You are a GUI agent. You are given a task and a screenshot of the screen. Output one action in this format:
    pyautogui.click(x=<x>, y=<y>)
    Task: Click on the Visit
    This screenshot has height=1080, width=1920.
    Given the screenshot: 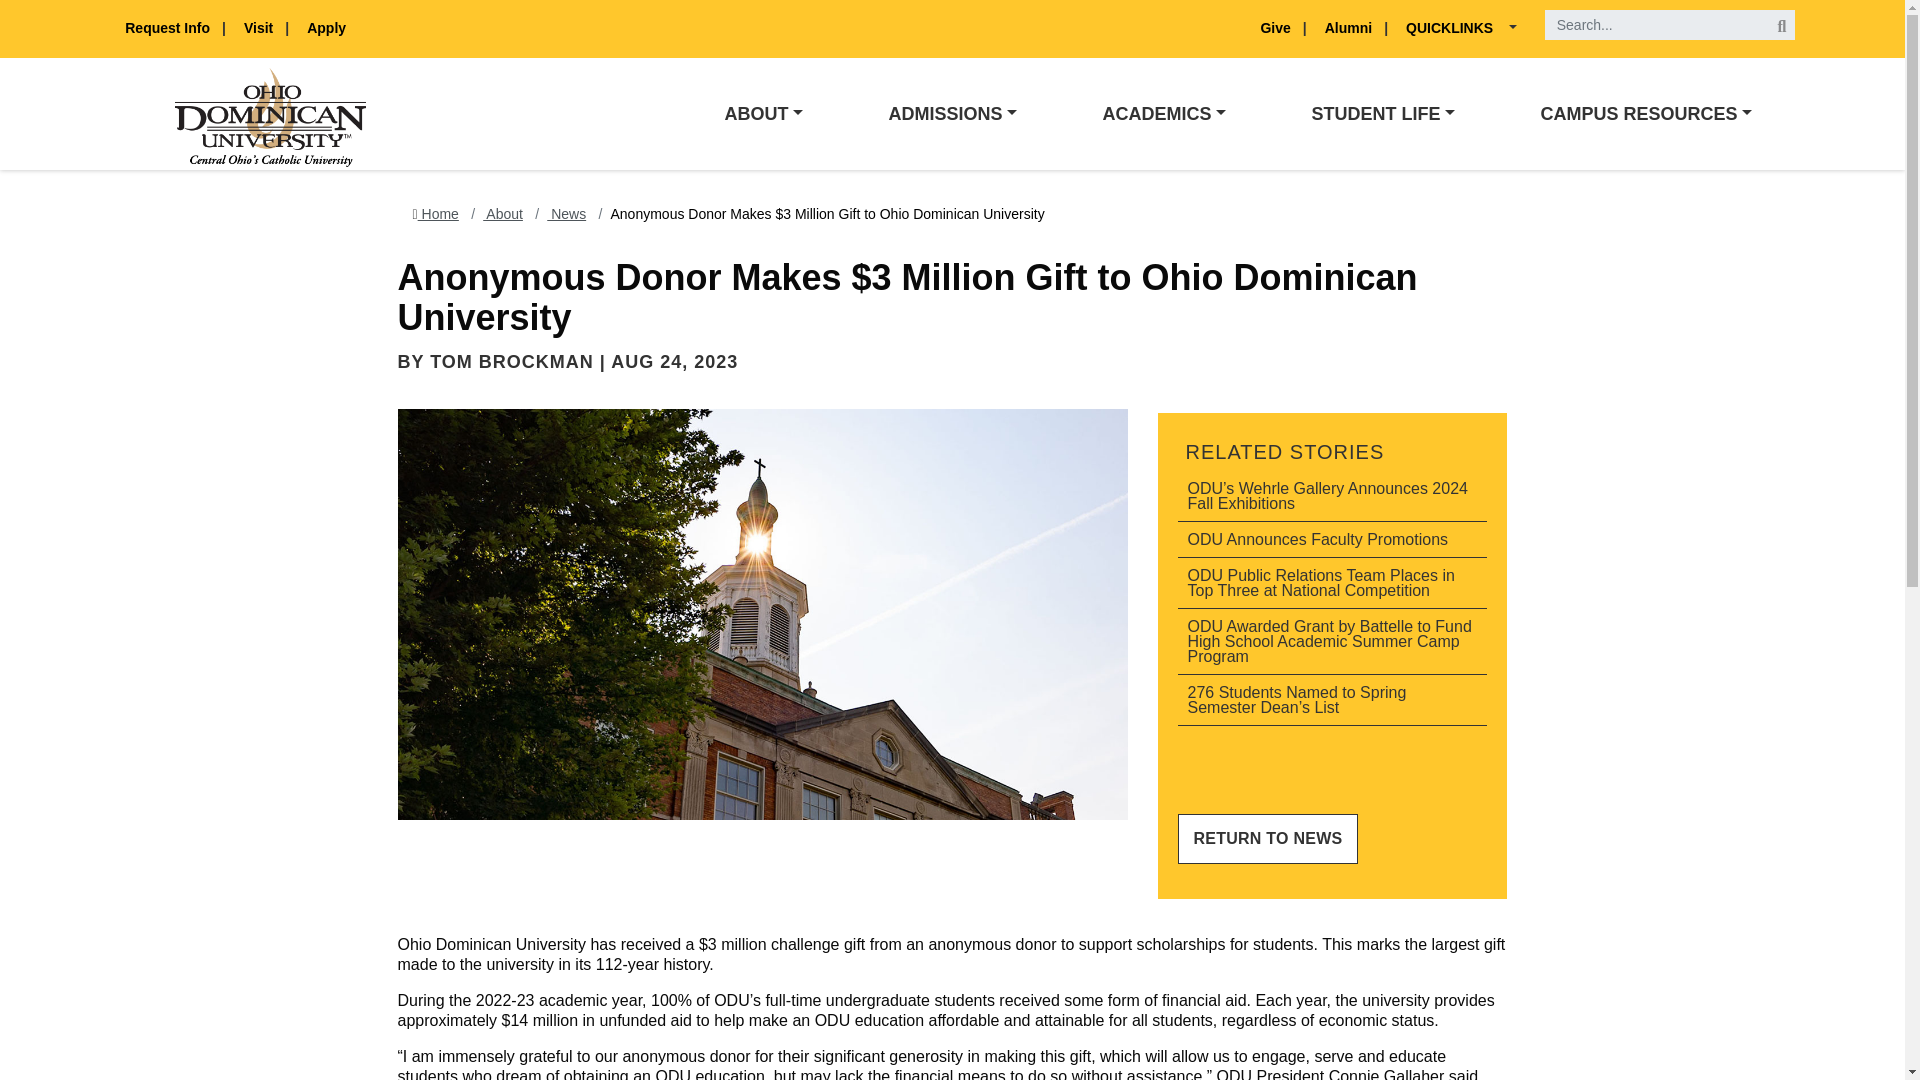 What is the action you would take?
    pyautogui.click(x=260, y=28)
    